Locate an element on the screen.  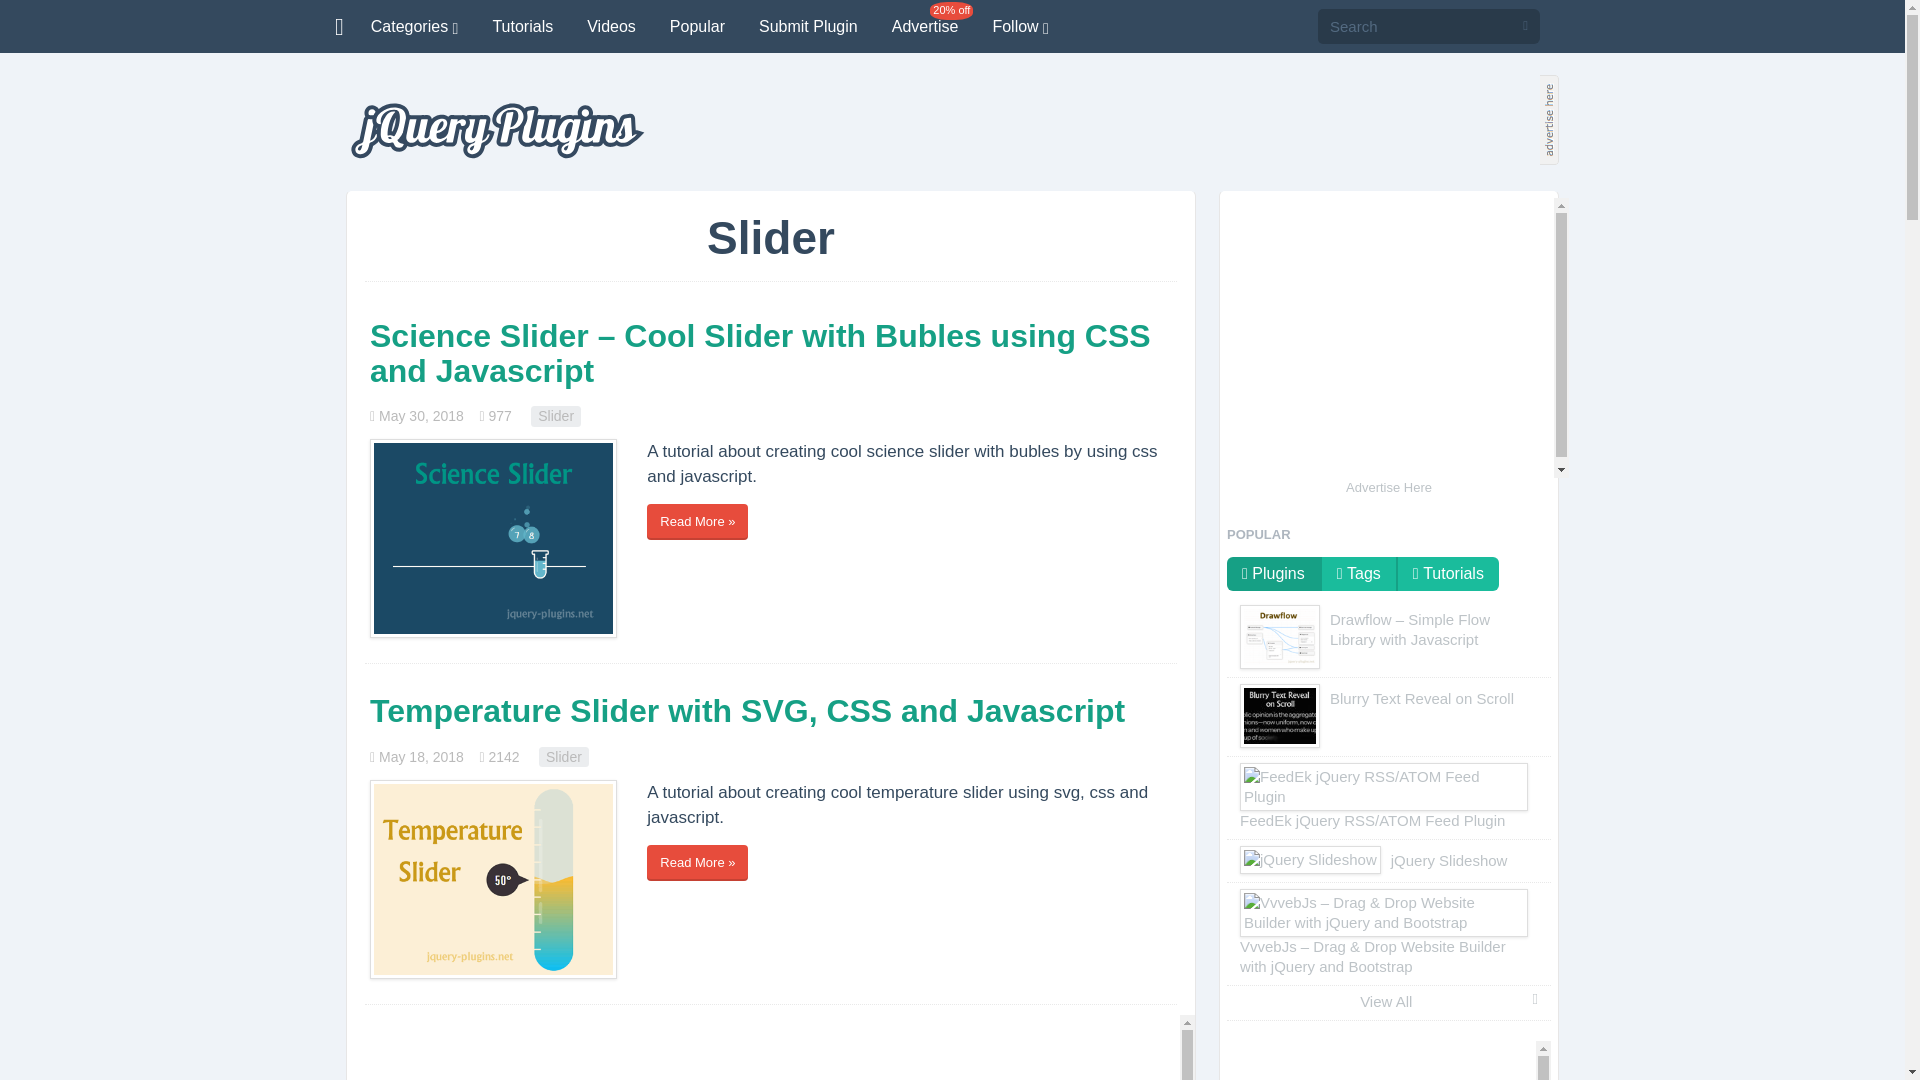
Tutorials is located at coordinates (522, 26).